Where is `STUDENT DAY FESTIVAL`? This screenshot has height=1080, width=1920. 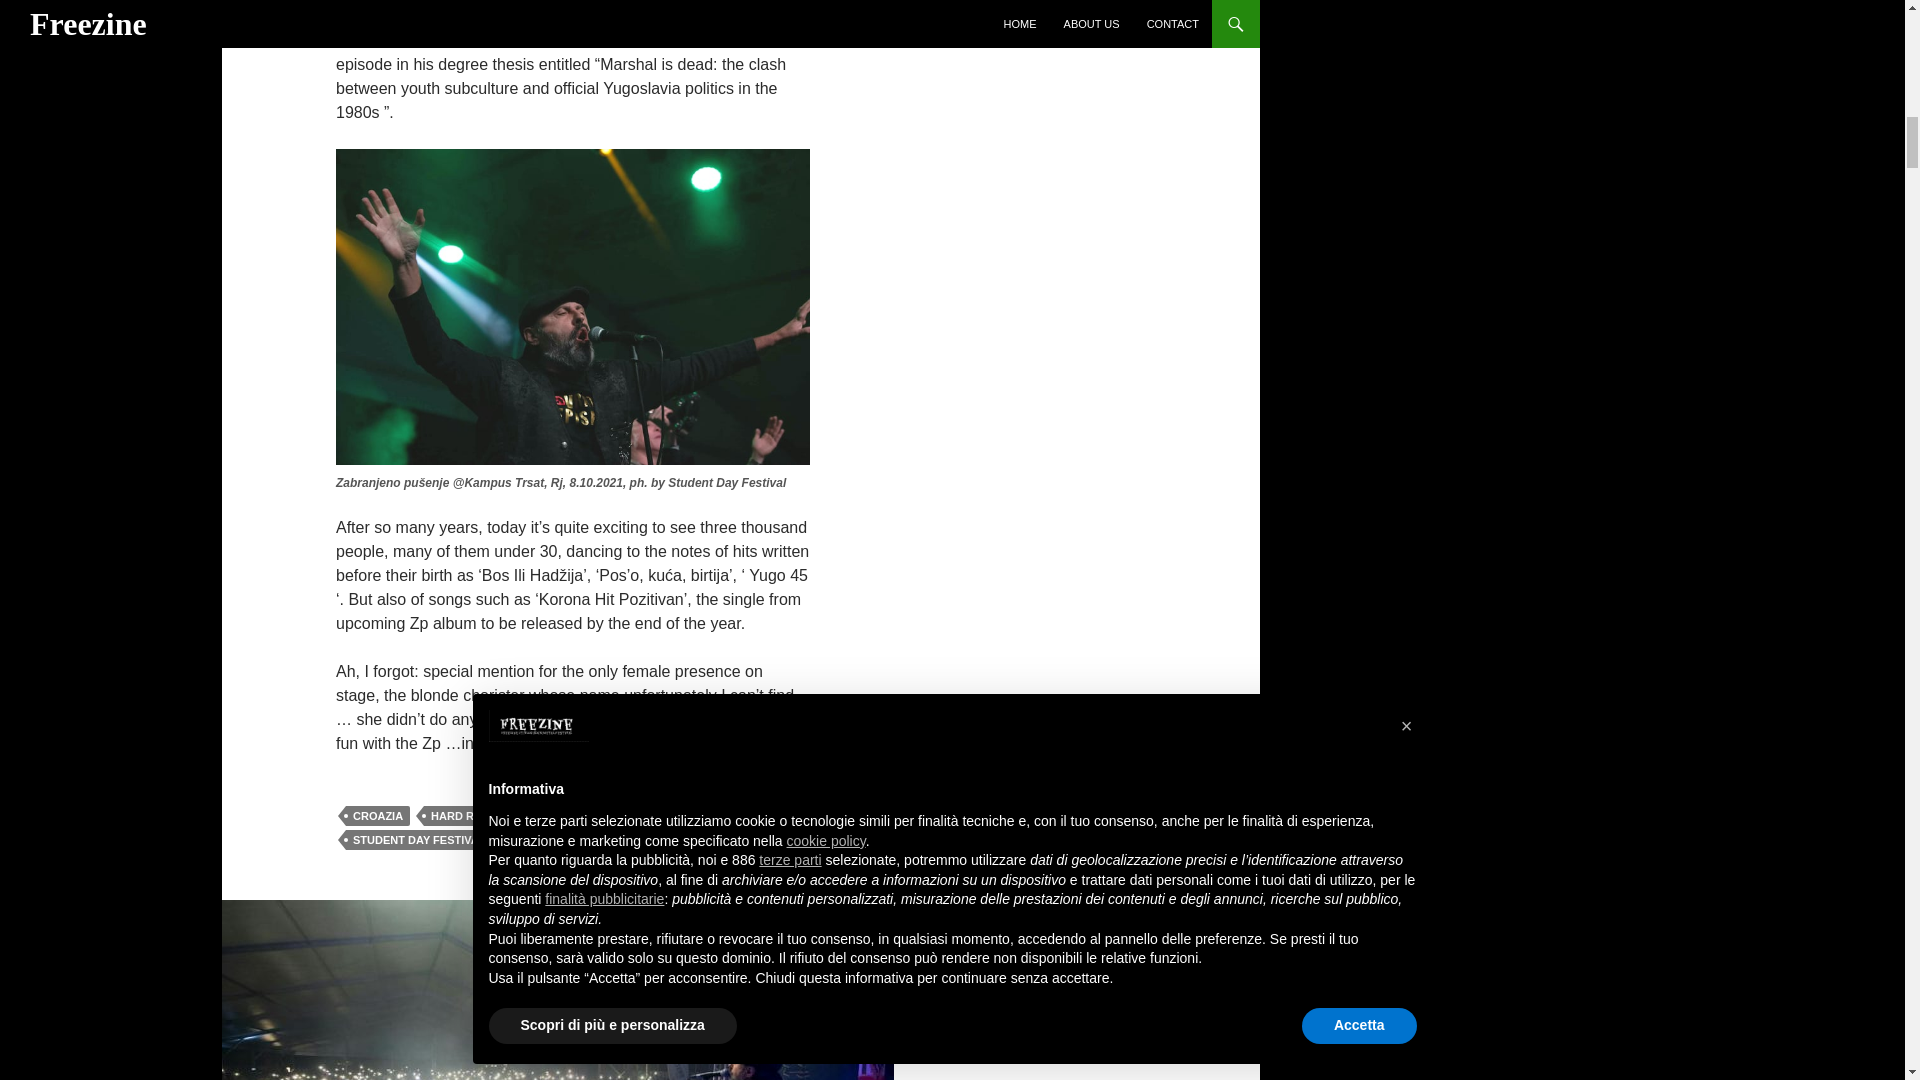 STUDENT DAY FESTIVAL is located at coordinates (418, 840).